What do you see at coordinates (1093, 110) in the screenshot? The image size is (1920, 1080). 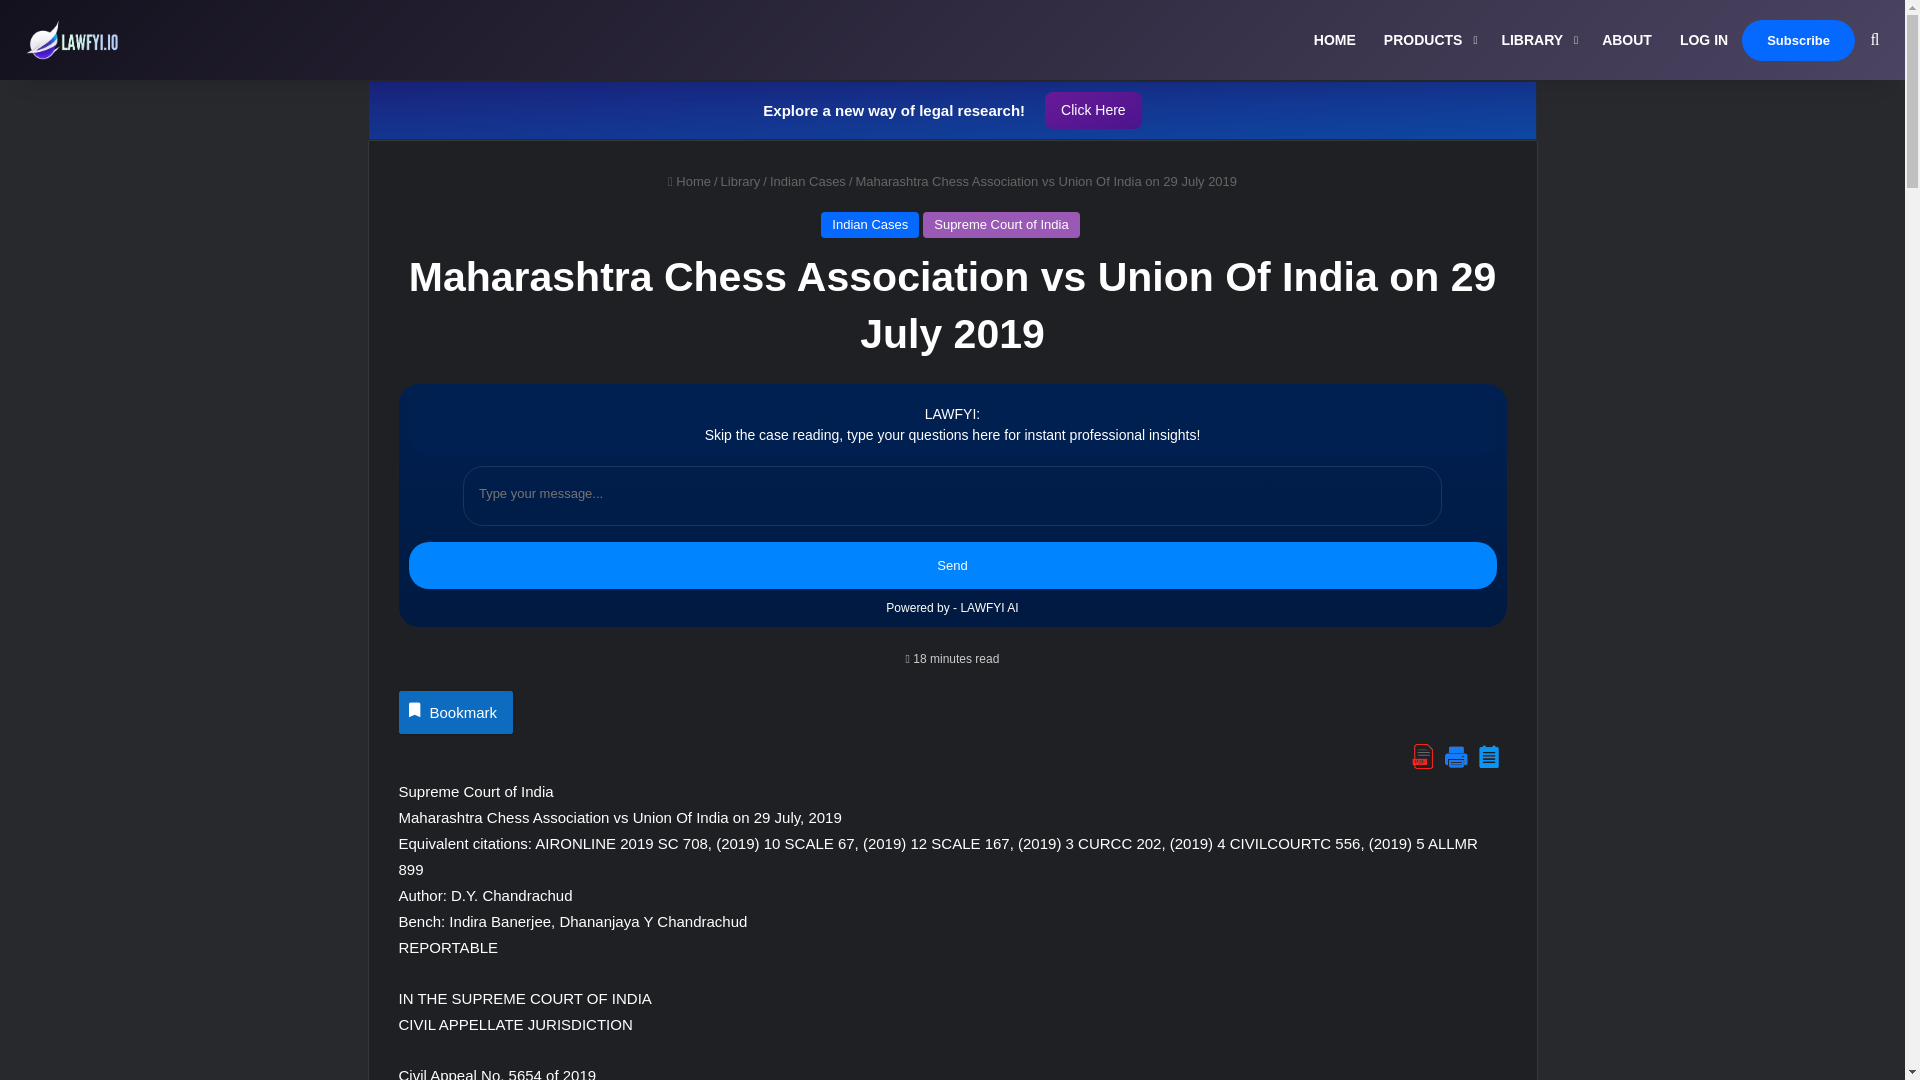 I see `Click Here` at bounding box center [1093, 110].